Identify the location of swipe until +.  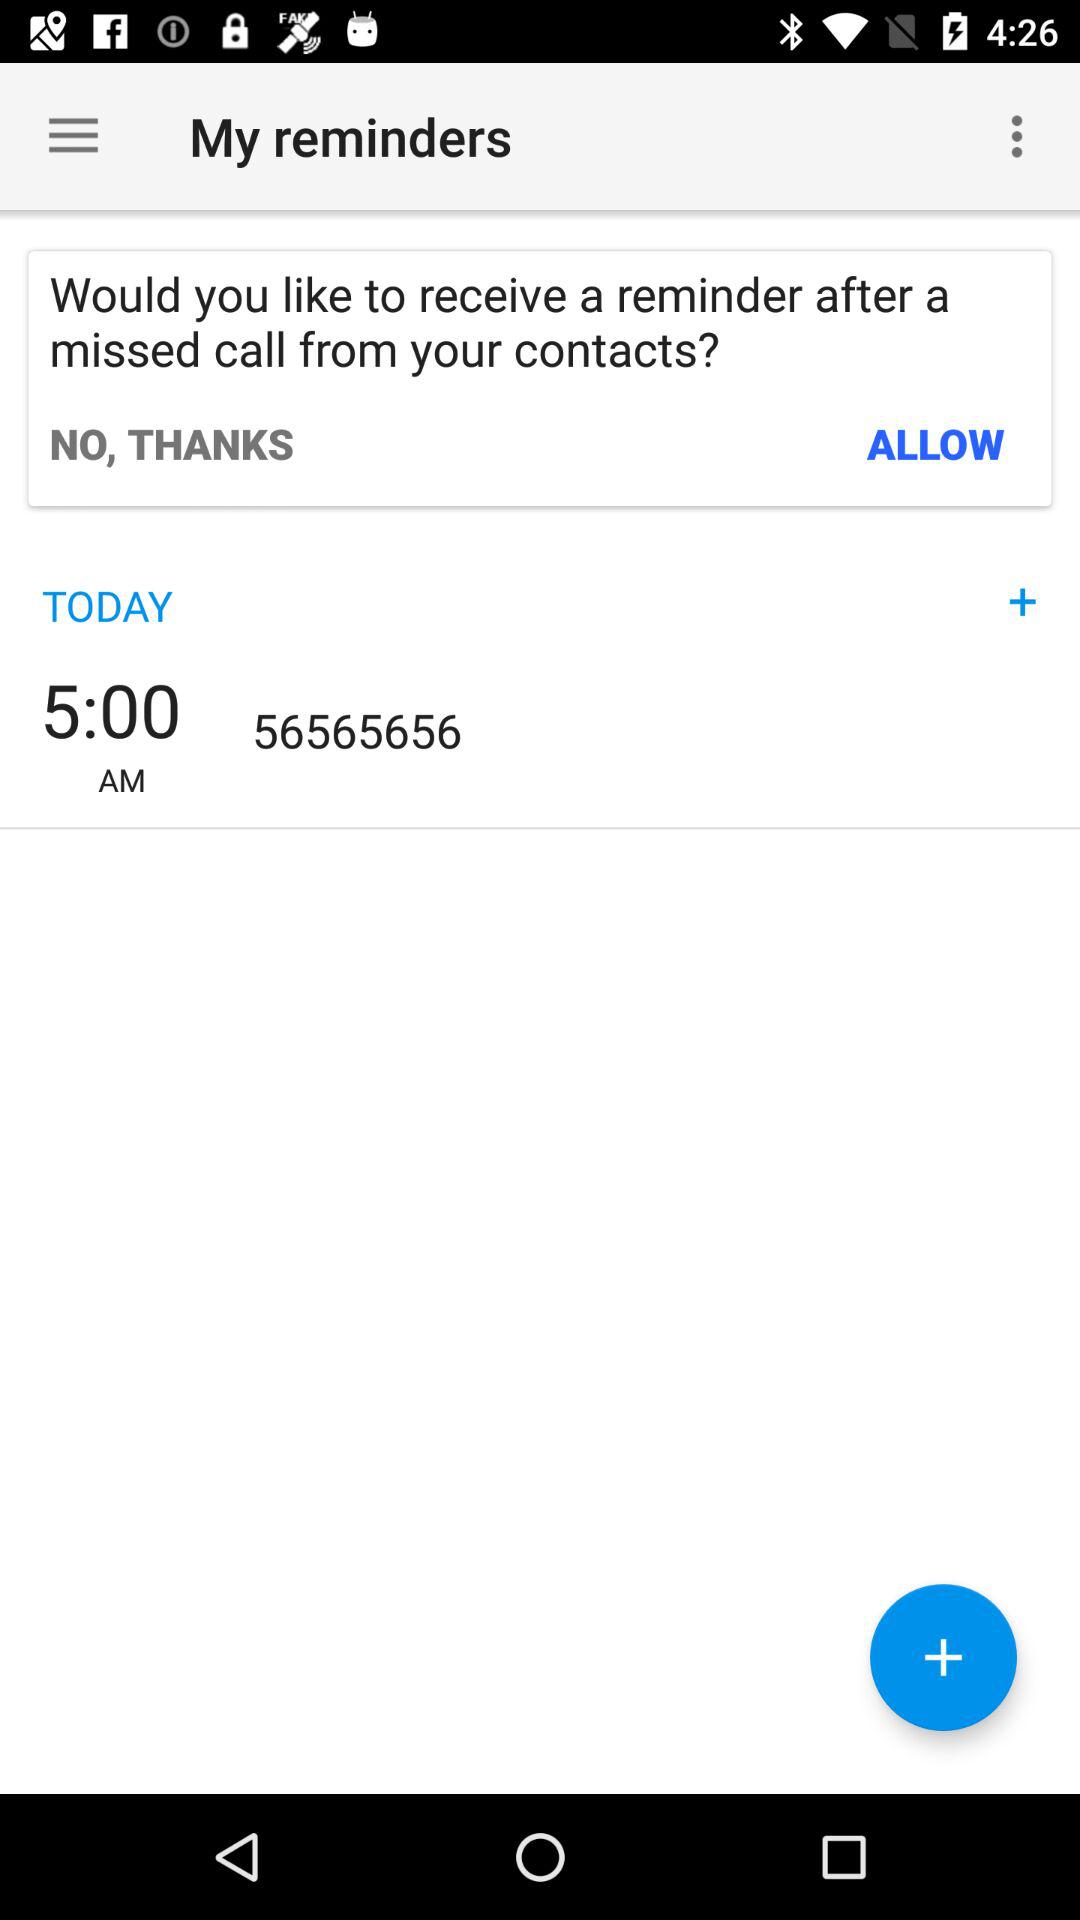
(1023, 580).